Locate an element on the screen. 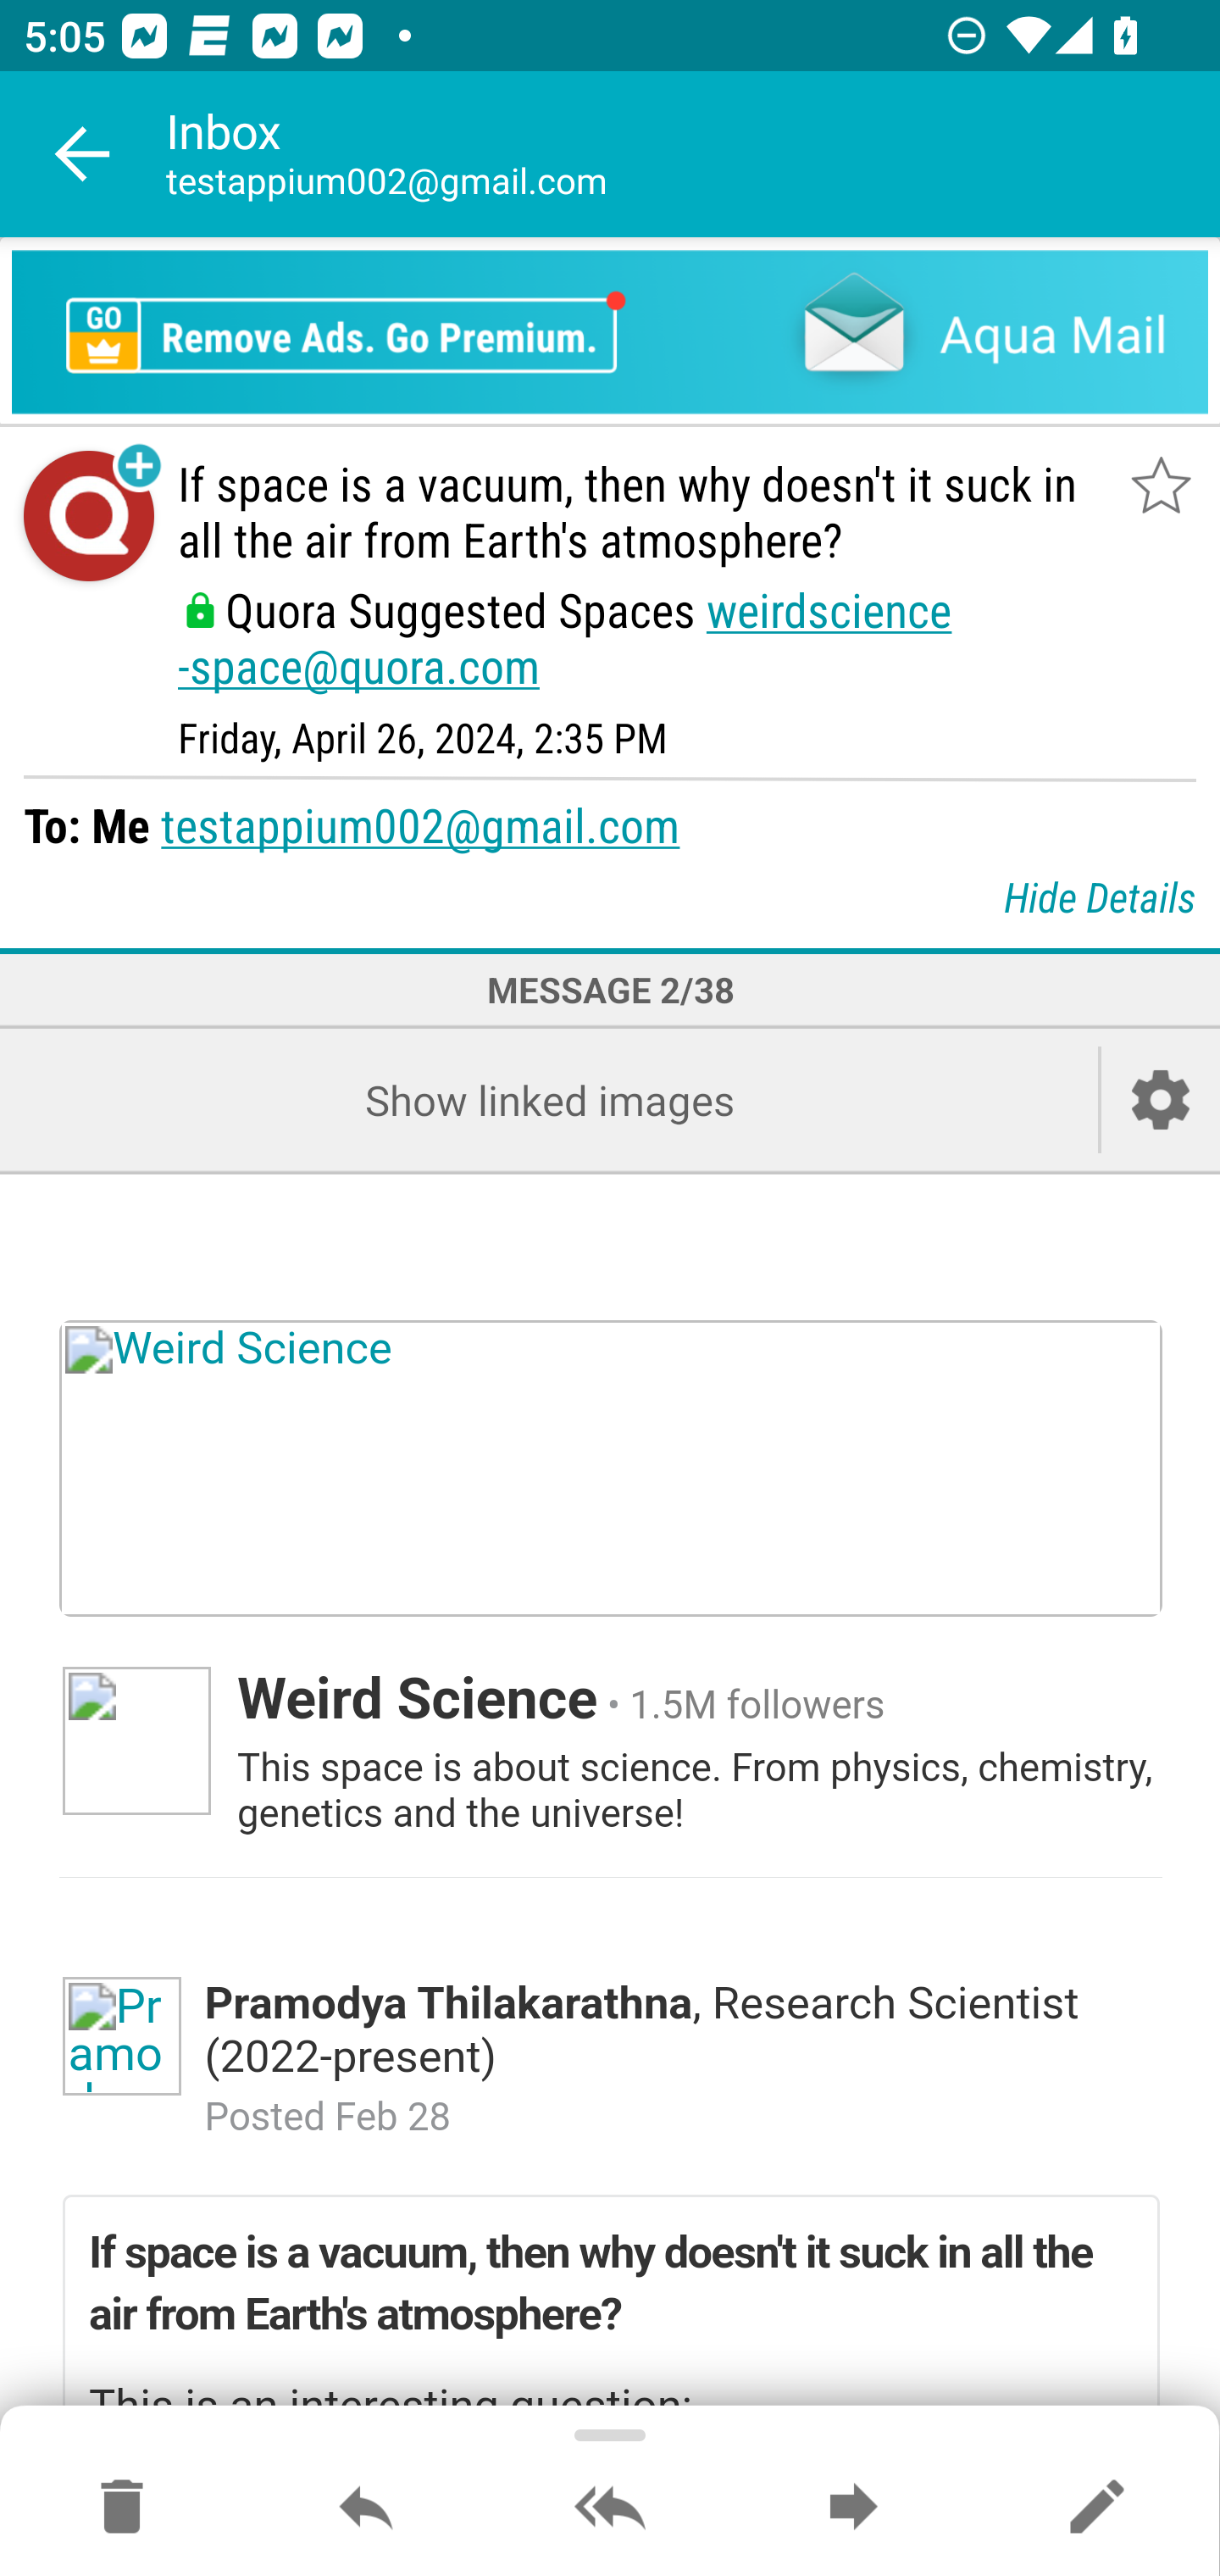 The height and width of the screenshot is (2576, 1220). Inbox testappium002@gmail.com is located at coordinates (693, 154).